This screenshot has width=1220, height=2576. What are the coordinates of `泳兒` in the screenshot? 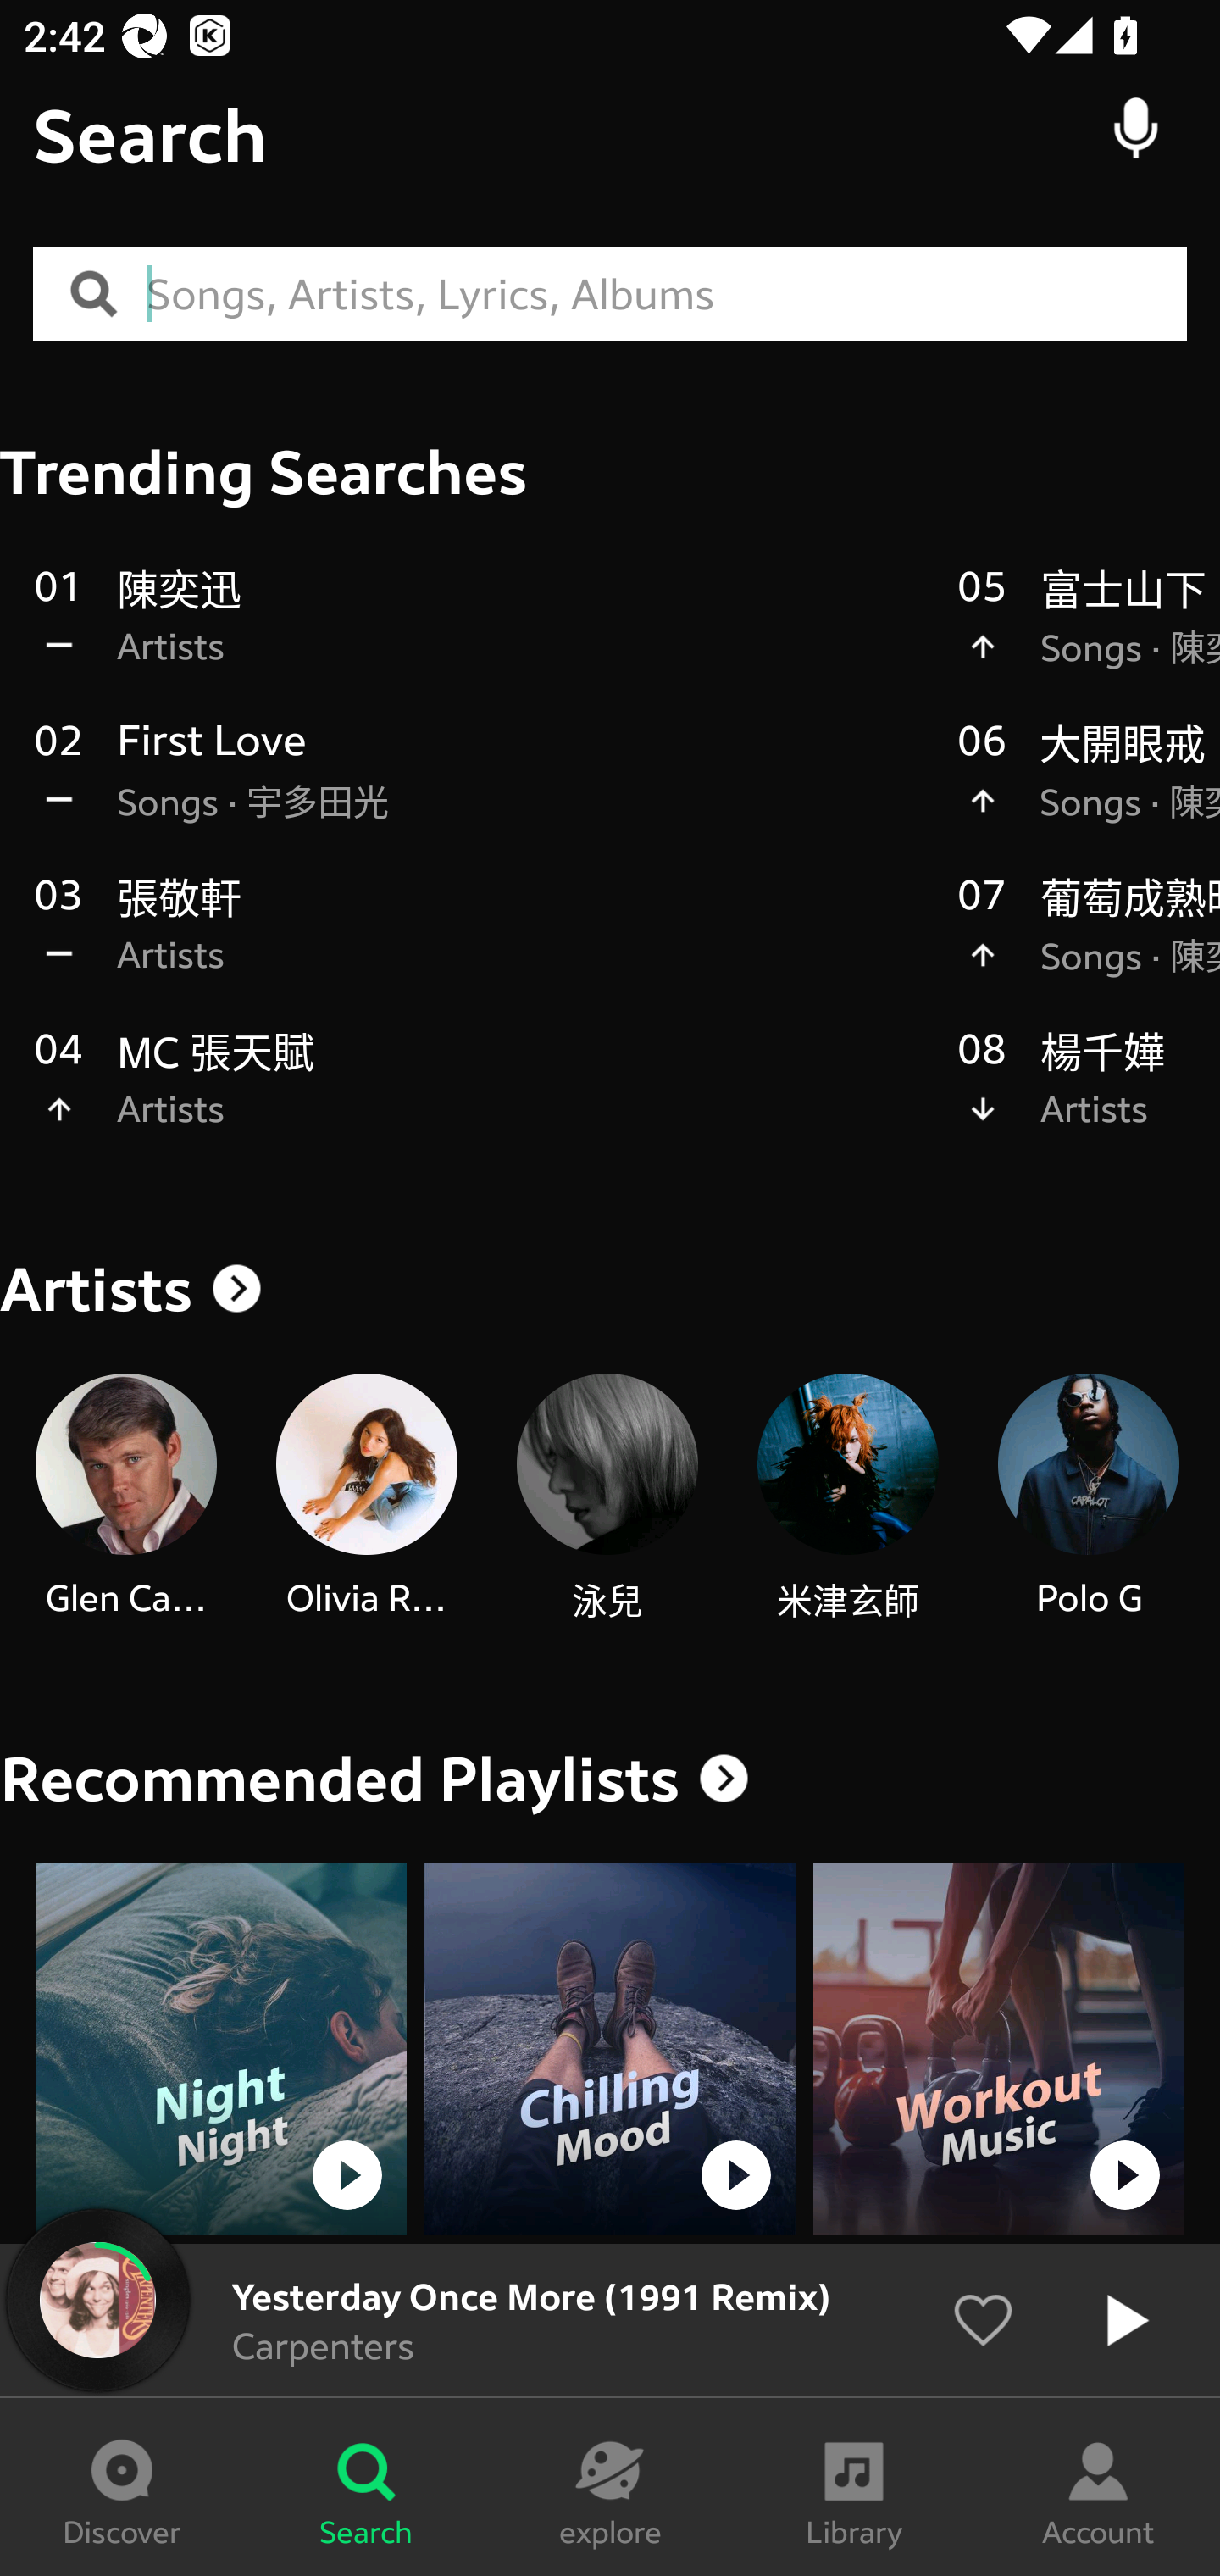 It's located at (607, 1499).